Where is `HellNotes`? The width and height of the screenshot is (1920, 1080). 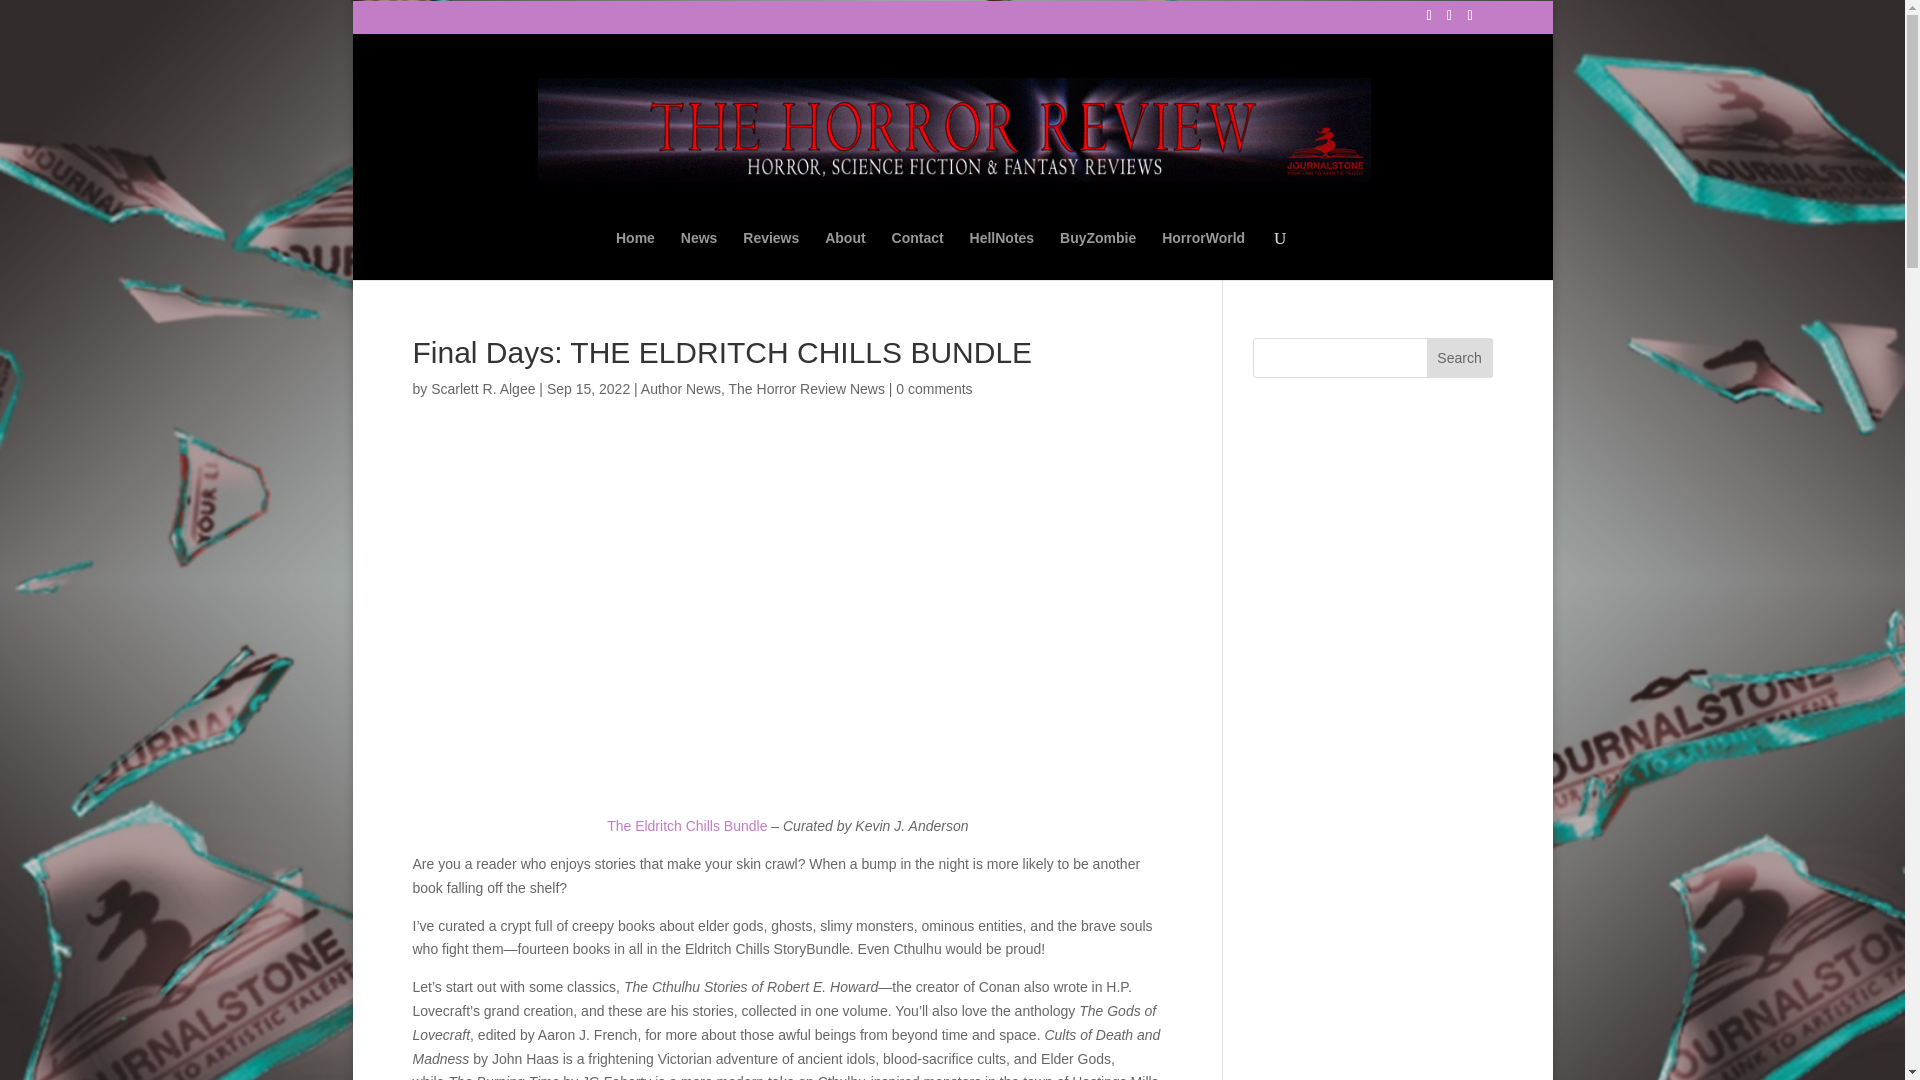
HellNotes is located at coordinates (1002, 254).